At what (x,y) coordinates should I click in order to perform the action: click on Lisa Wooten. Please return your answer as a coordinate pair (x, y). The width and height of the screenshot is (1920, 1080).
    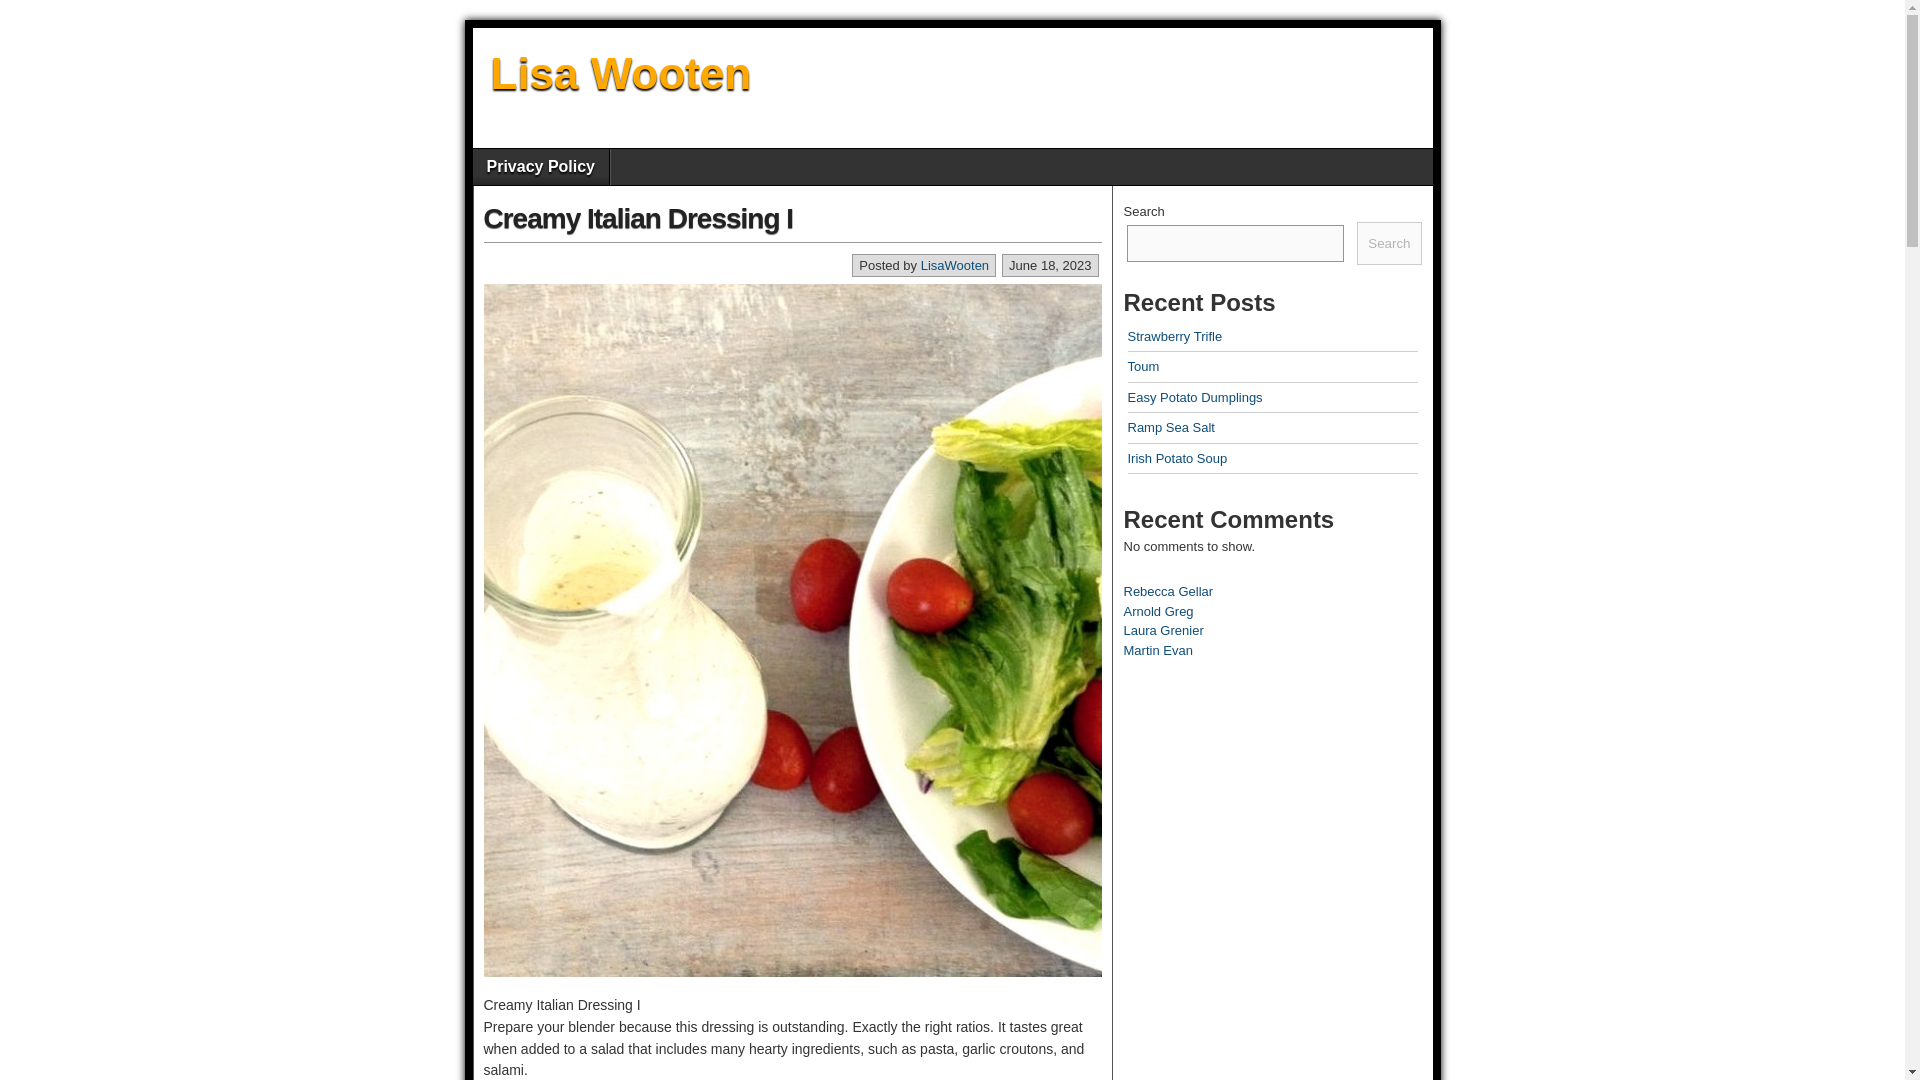
    Looking at the image, I should click on (620, 73).